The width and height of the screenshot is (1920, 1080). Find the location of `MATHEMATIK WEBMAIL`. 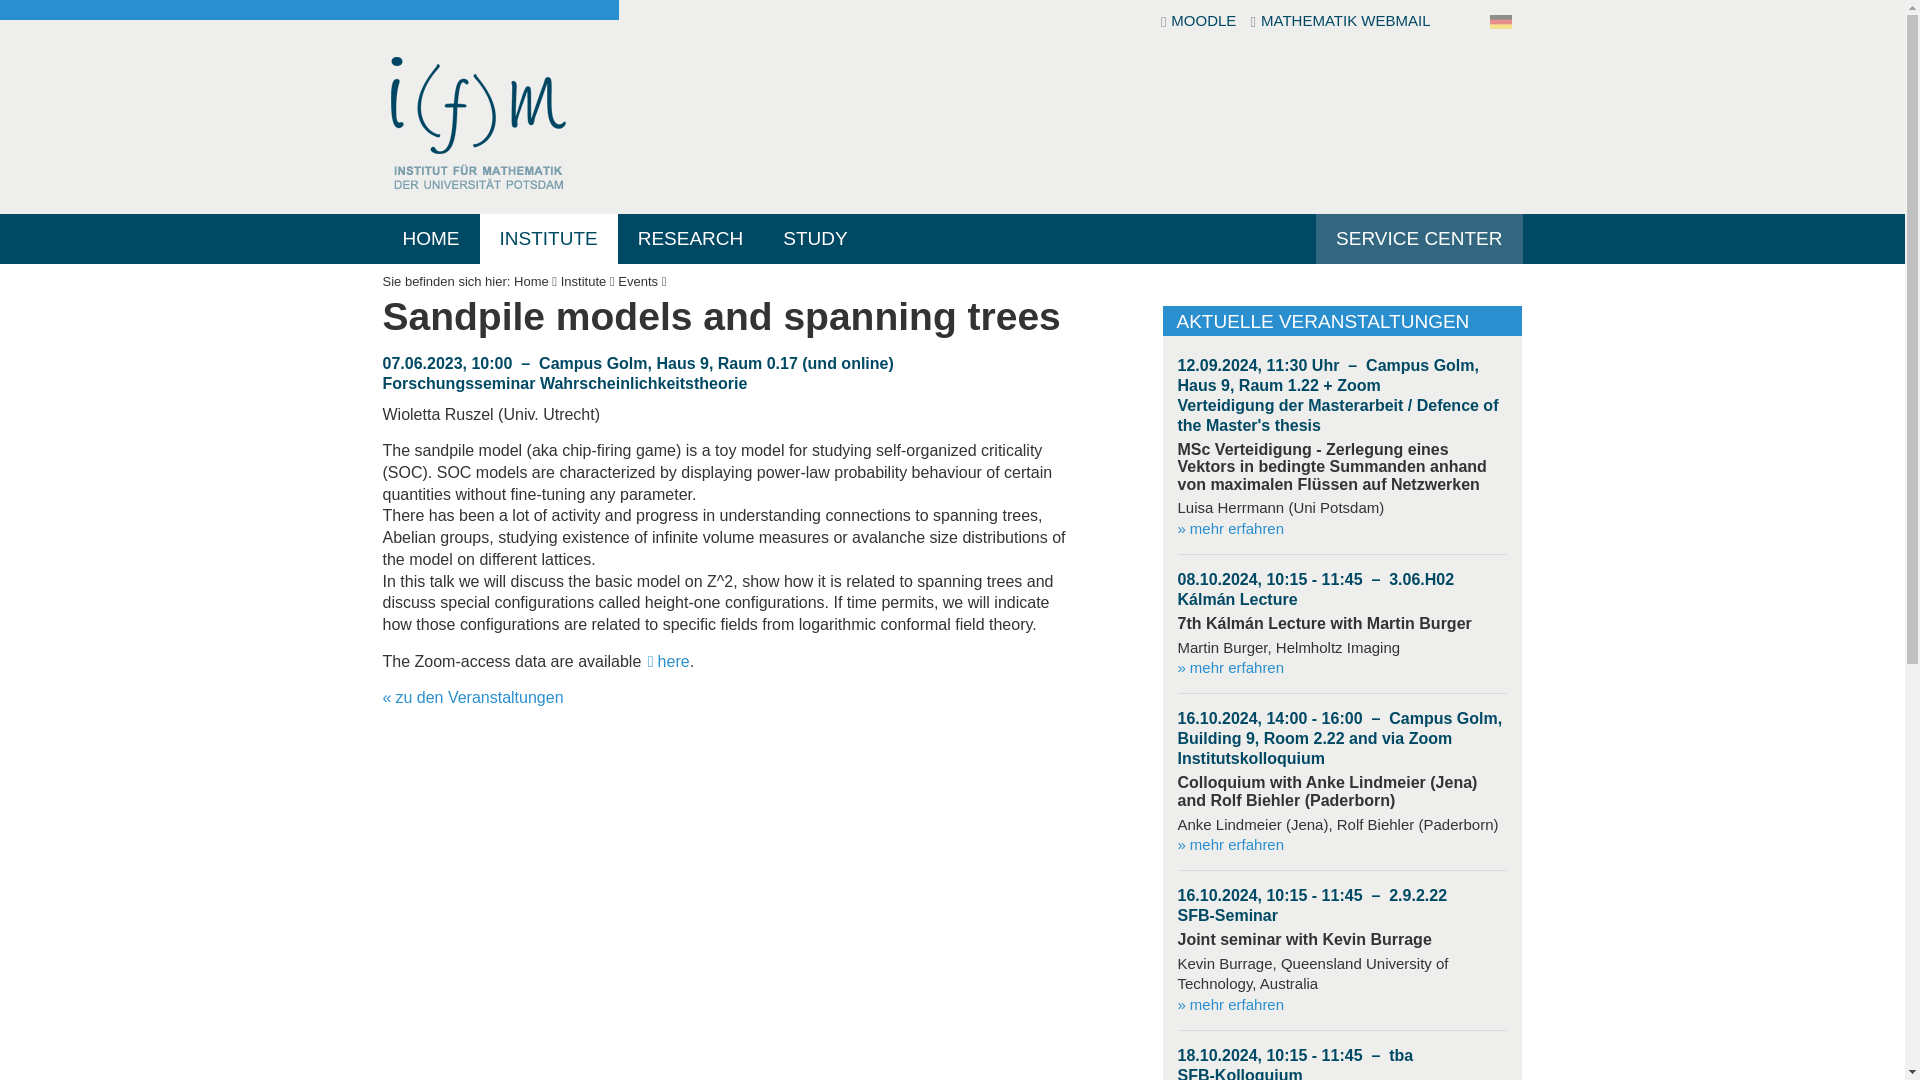

MATHEMATIK WEBMAIL is located at coordinates (1340, 23).